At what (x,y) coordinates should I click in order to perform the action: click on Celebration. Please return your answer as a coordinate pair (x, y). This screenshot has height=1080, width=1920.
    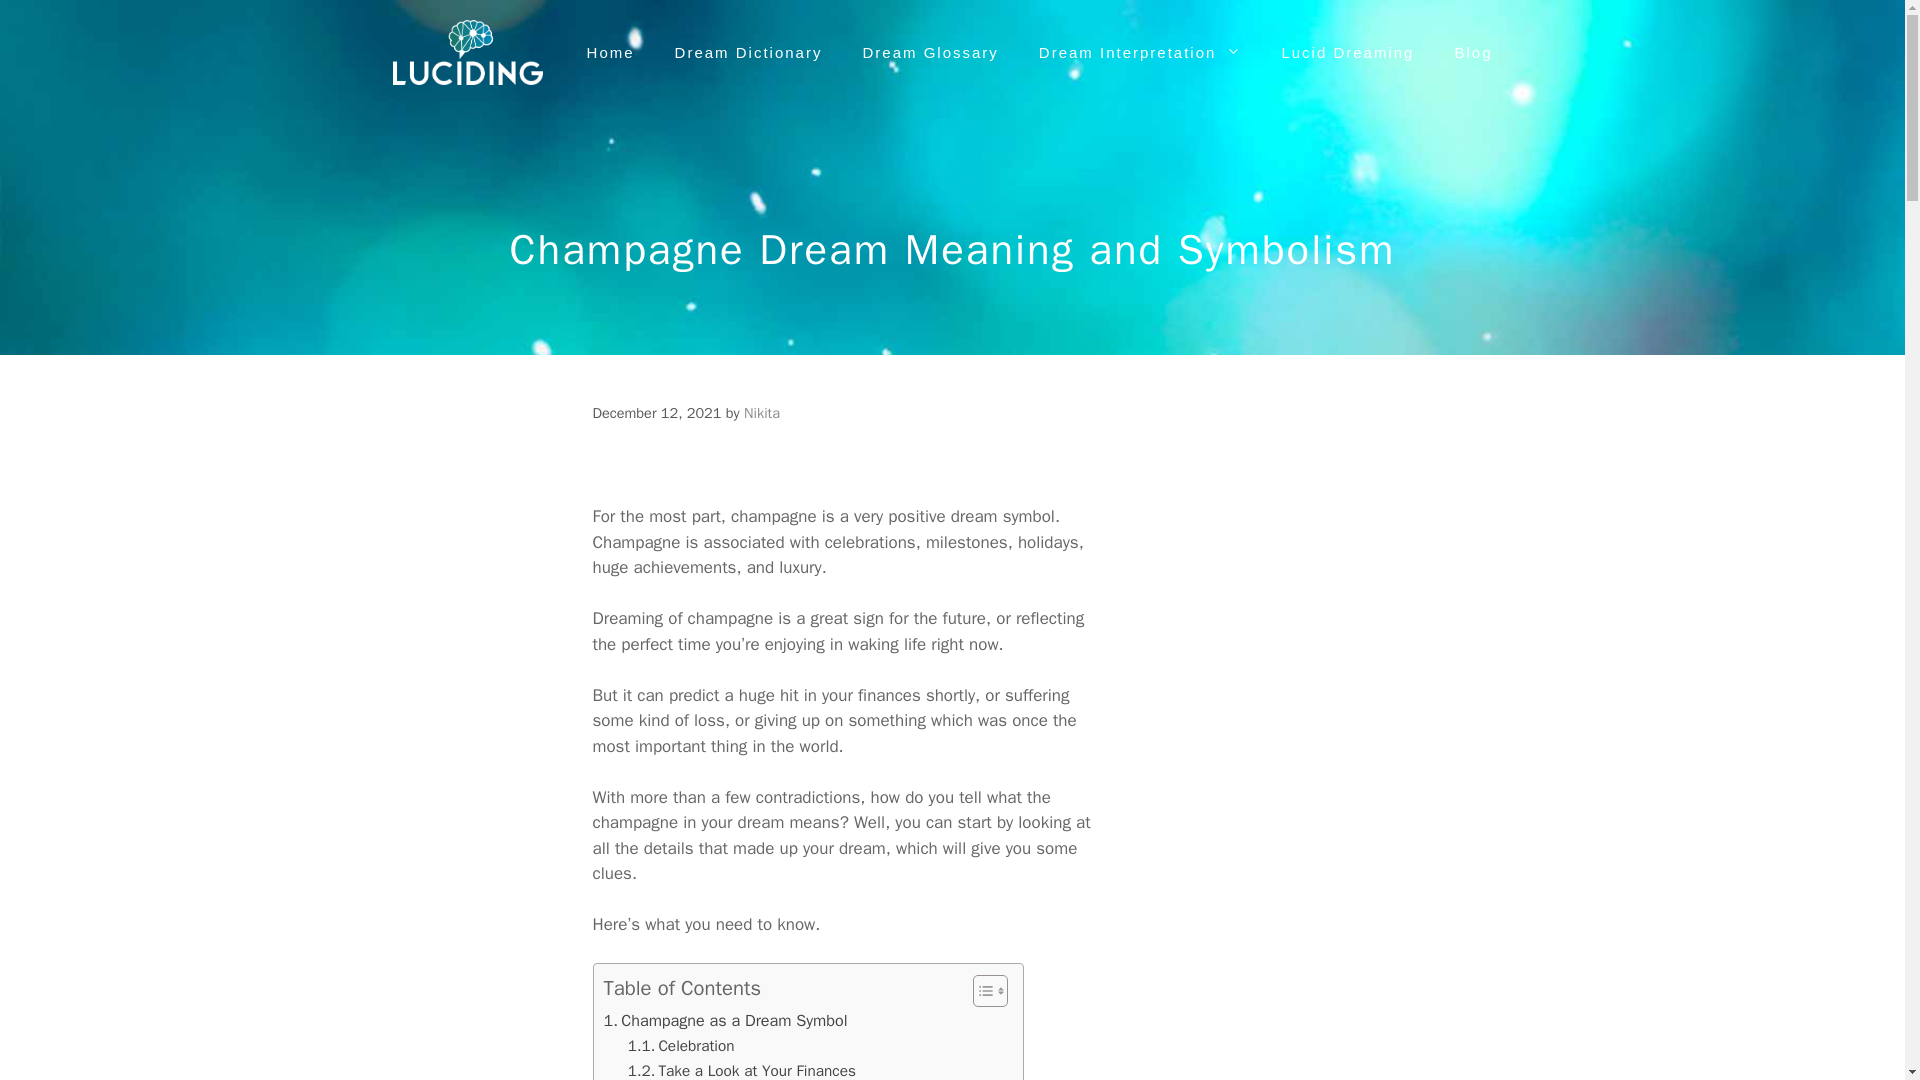
    Looking at the image, I should click on (681, 1046).